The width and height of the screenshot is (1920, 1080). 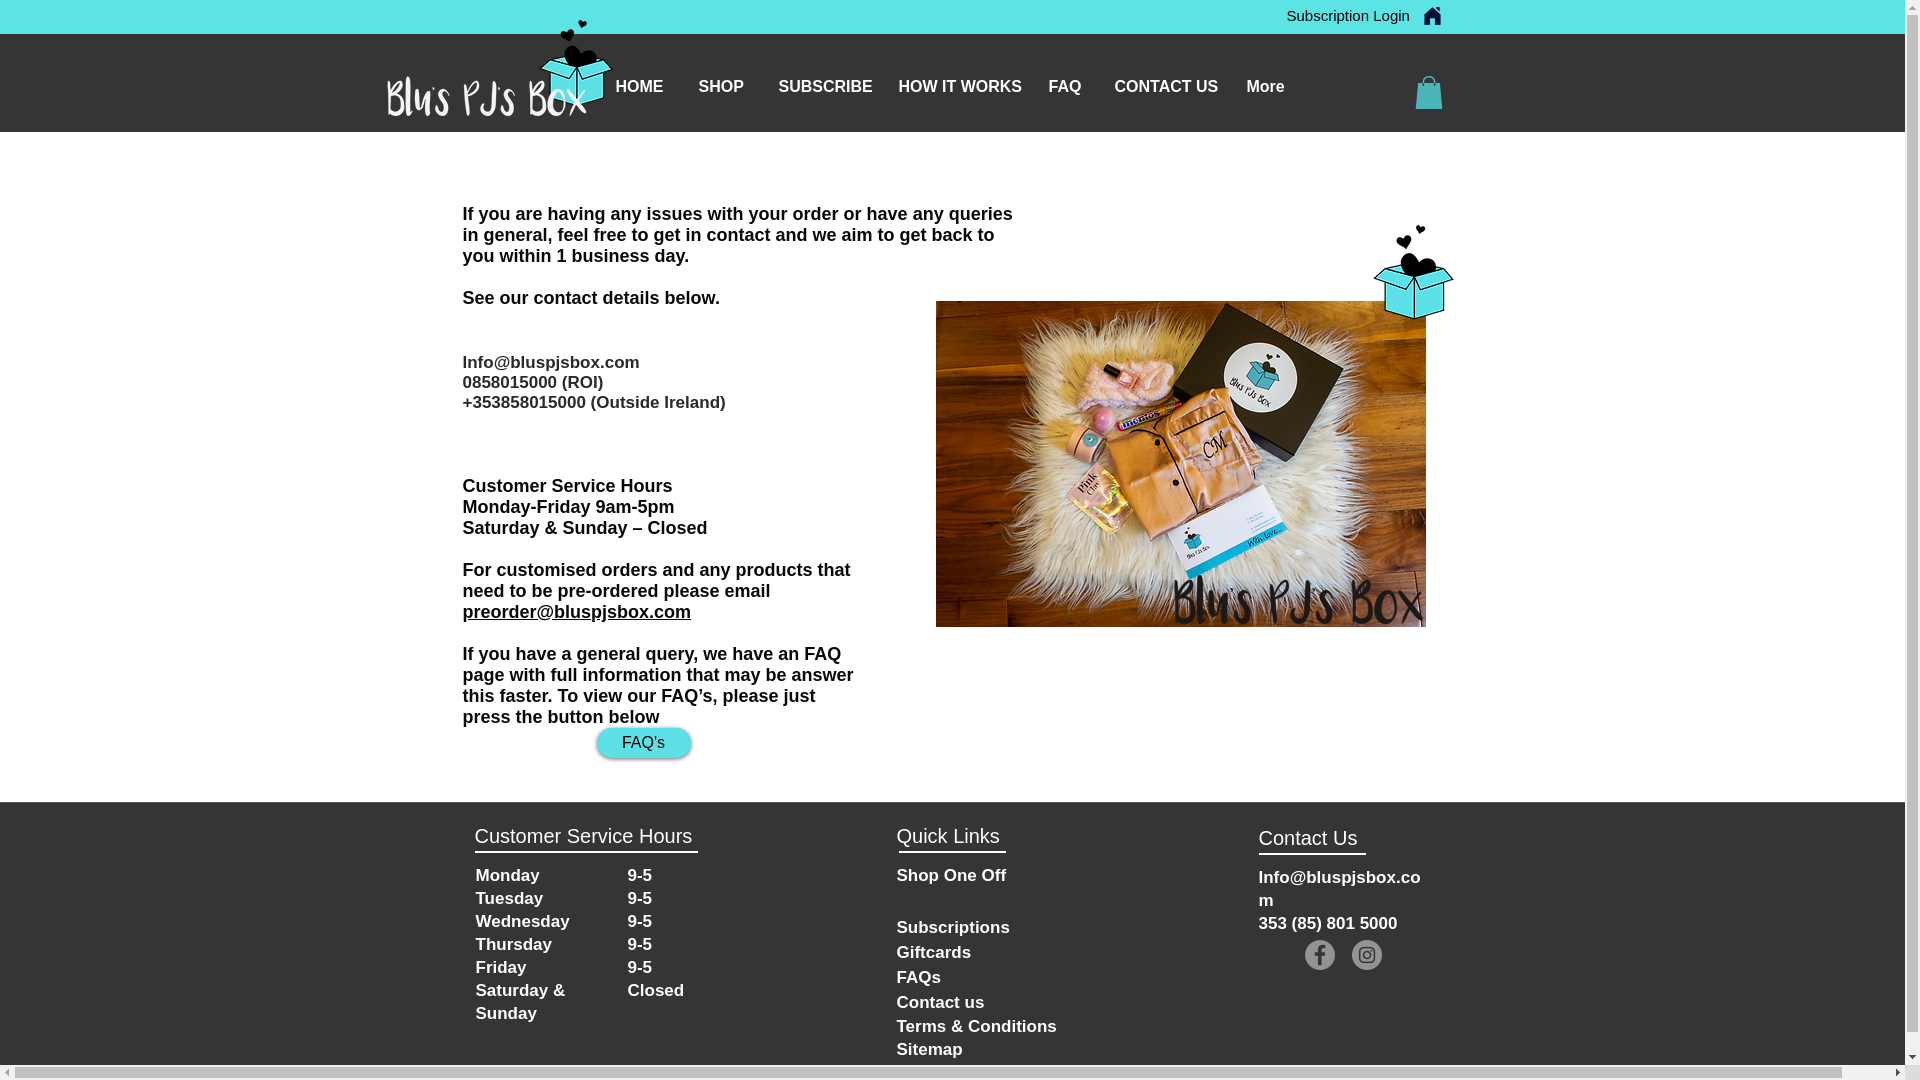 I want to click on SUBSCRIBE, so click(x=824, y=86).